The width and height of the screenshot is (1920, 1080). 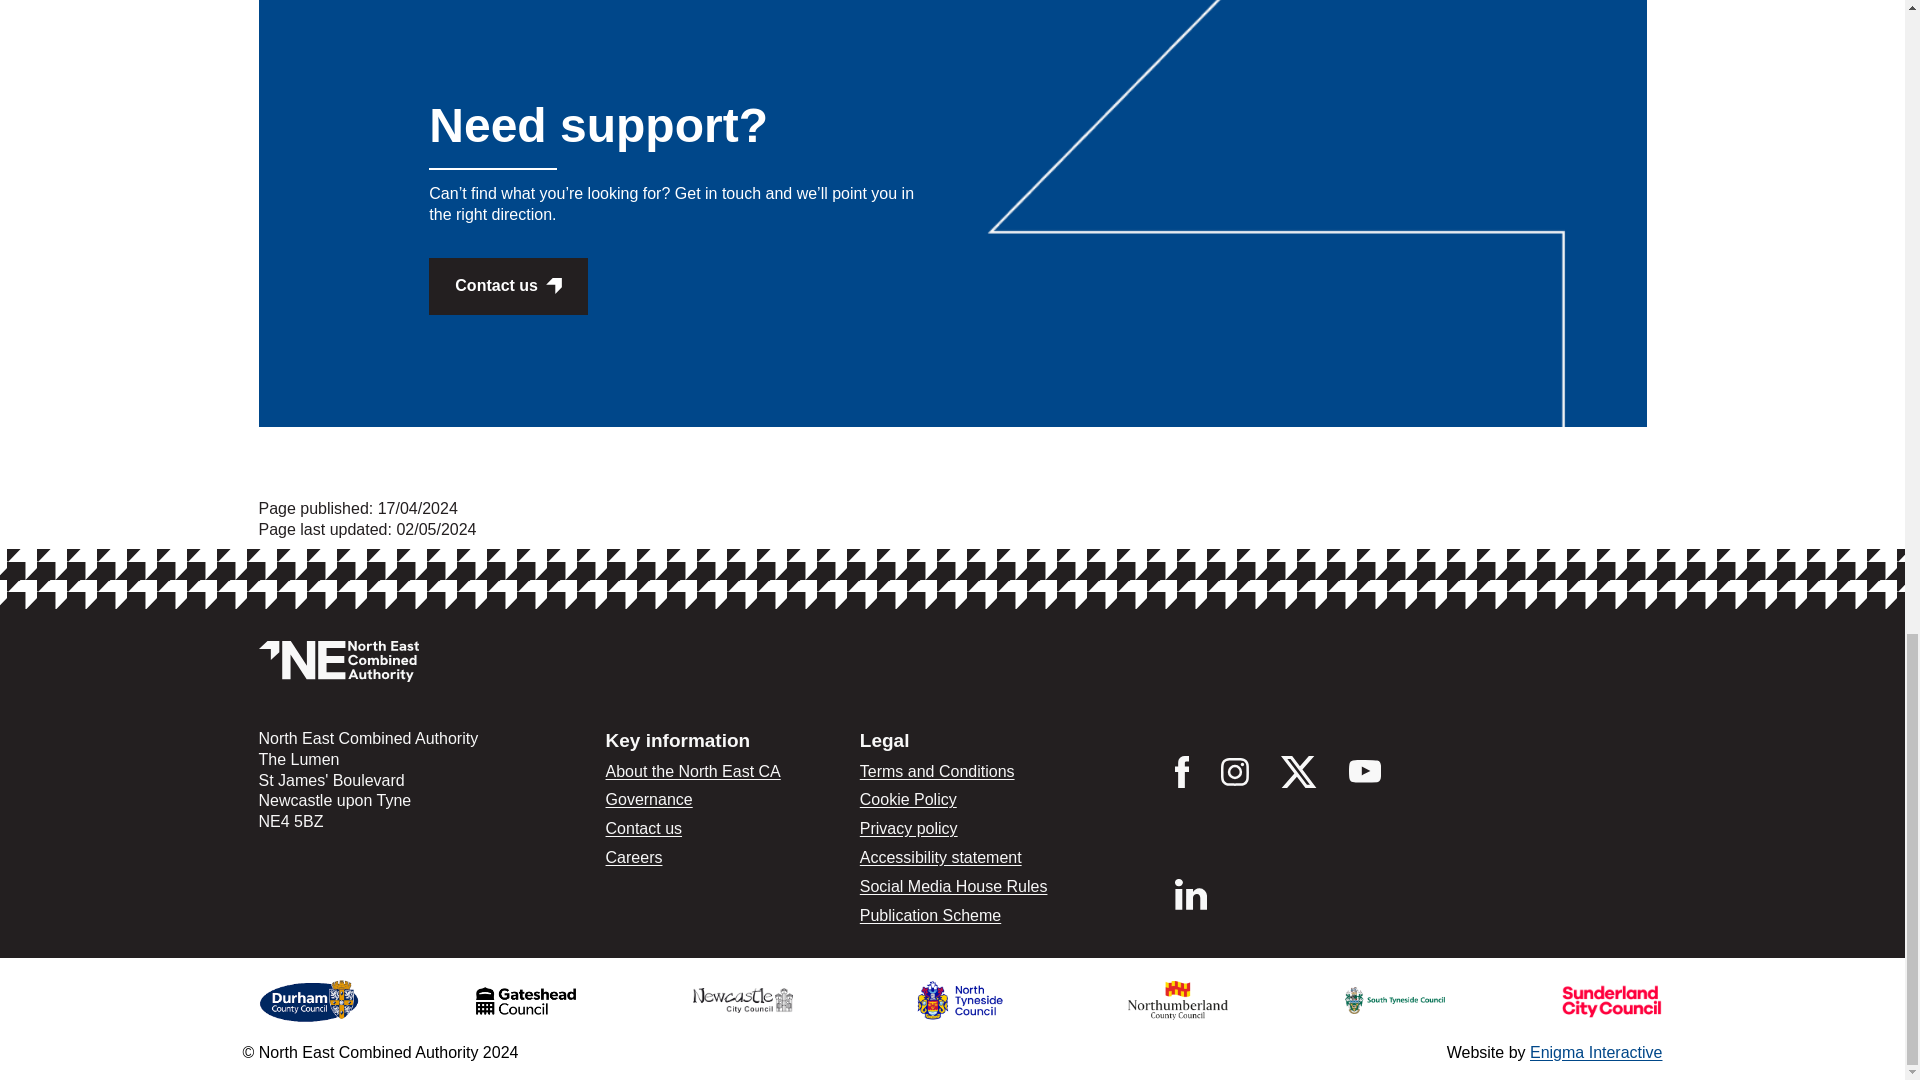 I want to click on Social Media House Rules, so click(x=954, y=886).